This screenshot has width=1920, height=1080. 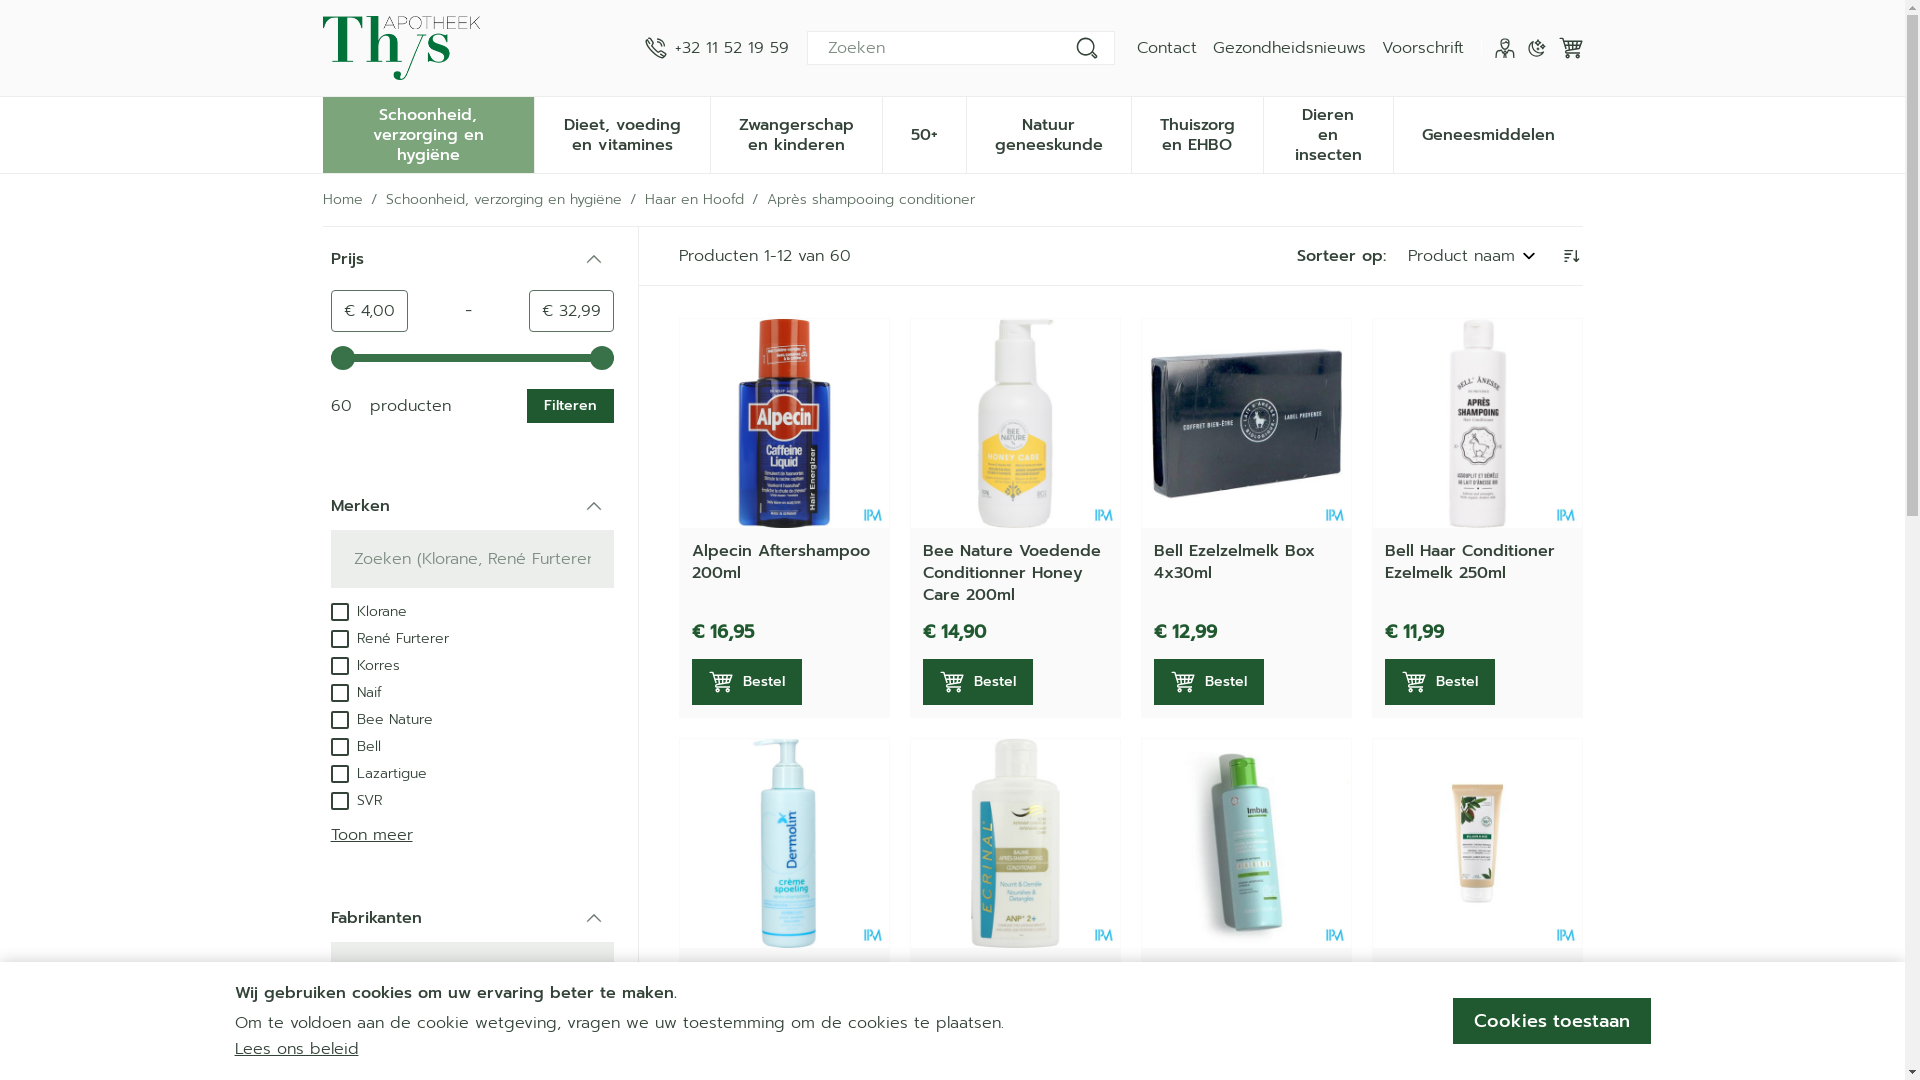 What do you see at coordinates (339, 639) in the screenshot?
I see `on` at bounding box center [339, 639].